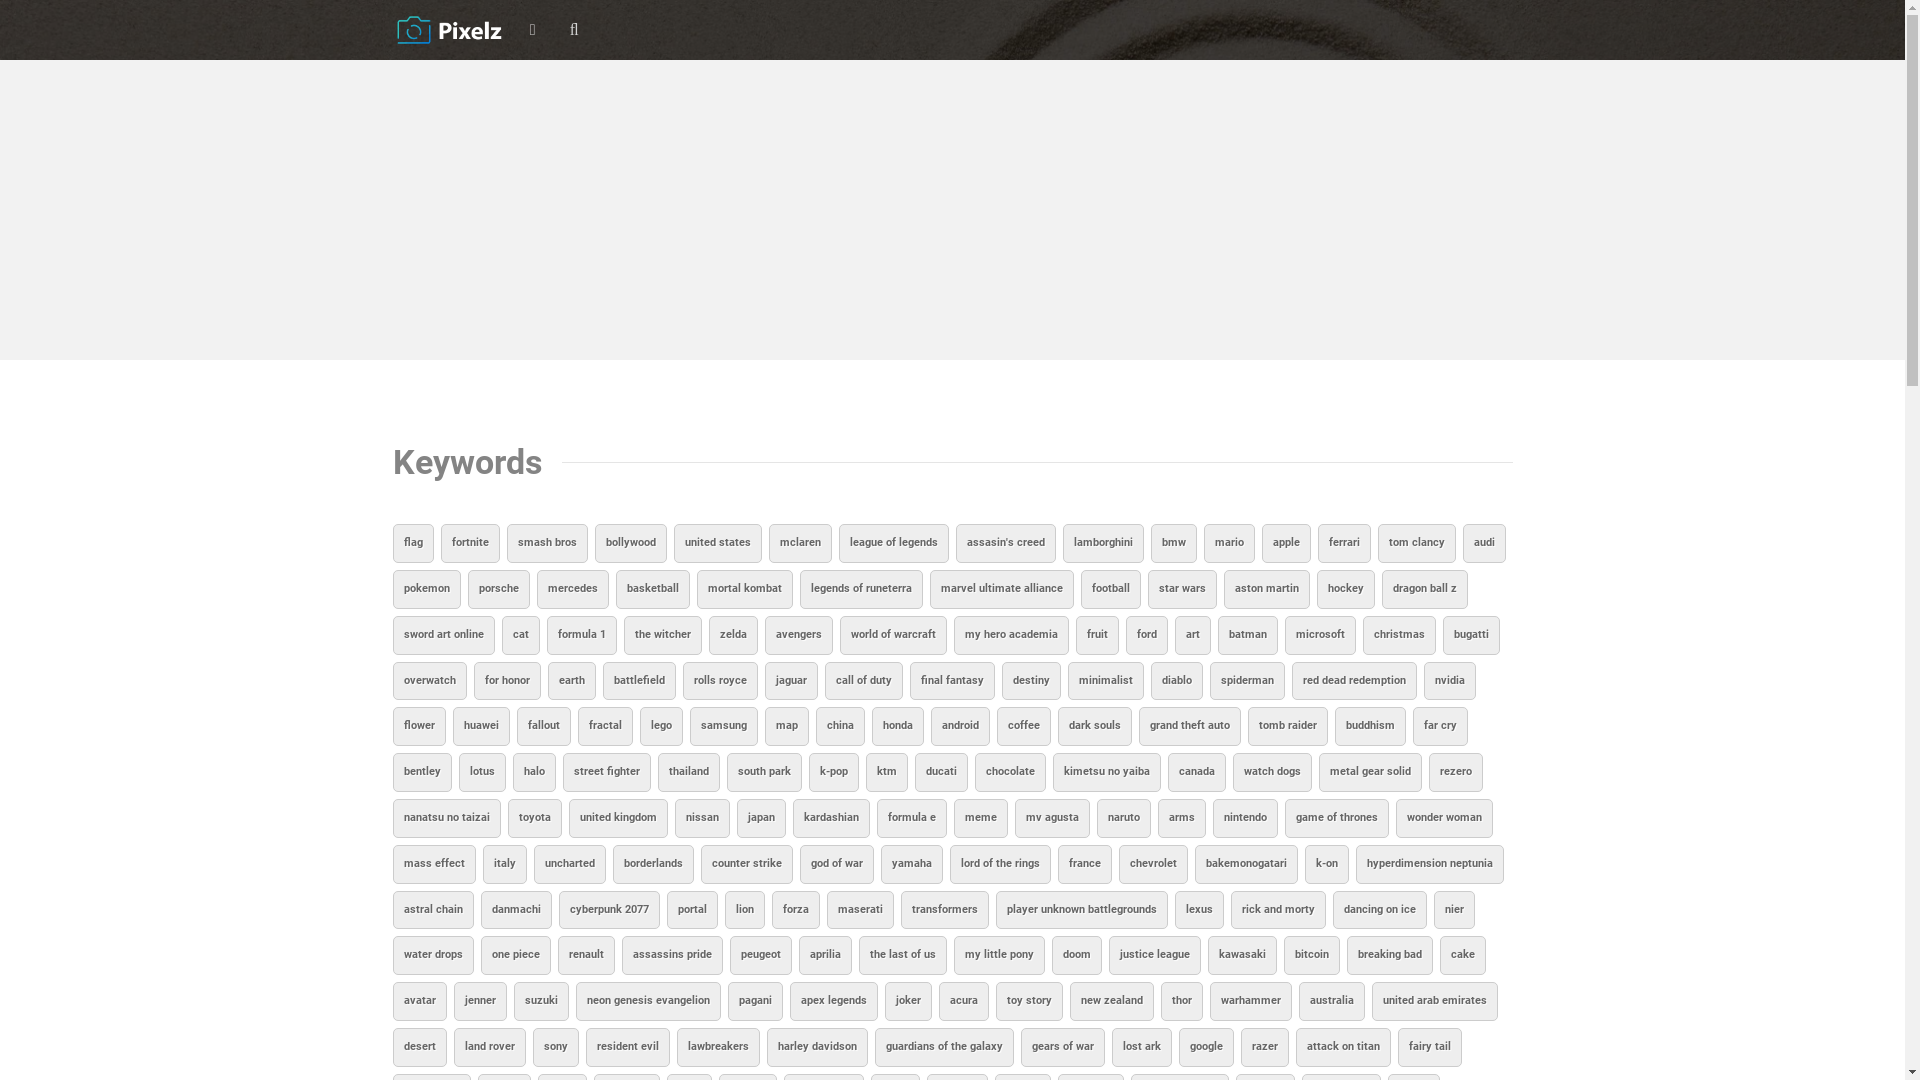 The image size is (1920, 1080). What do you see at coordinates (981, 818) in the screenshot?
I see `meme` at bounding box center [981, 818].